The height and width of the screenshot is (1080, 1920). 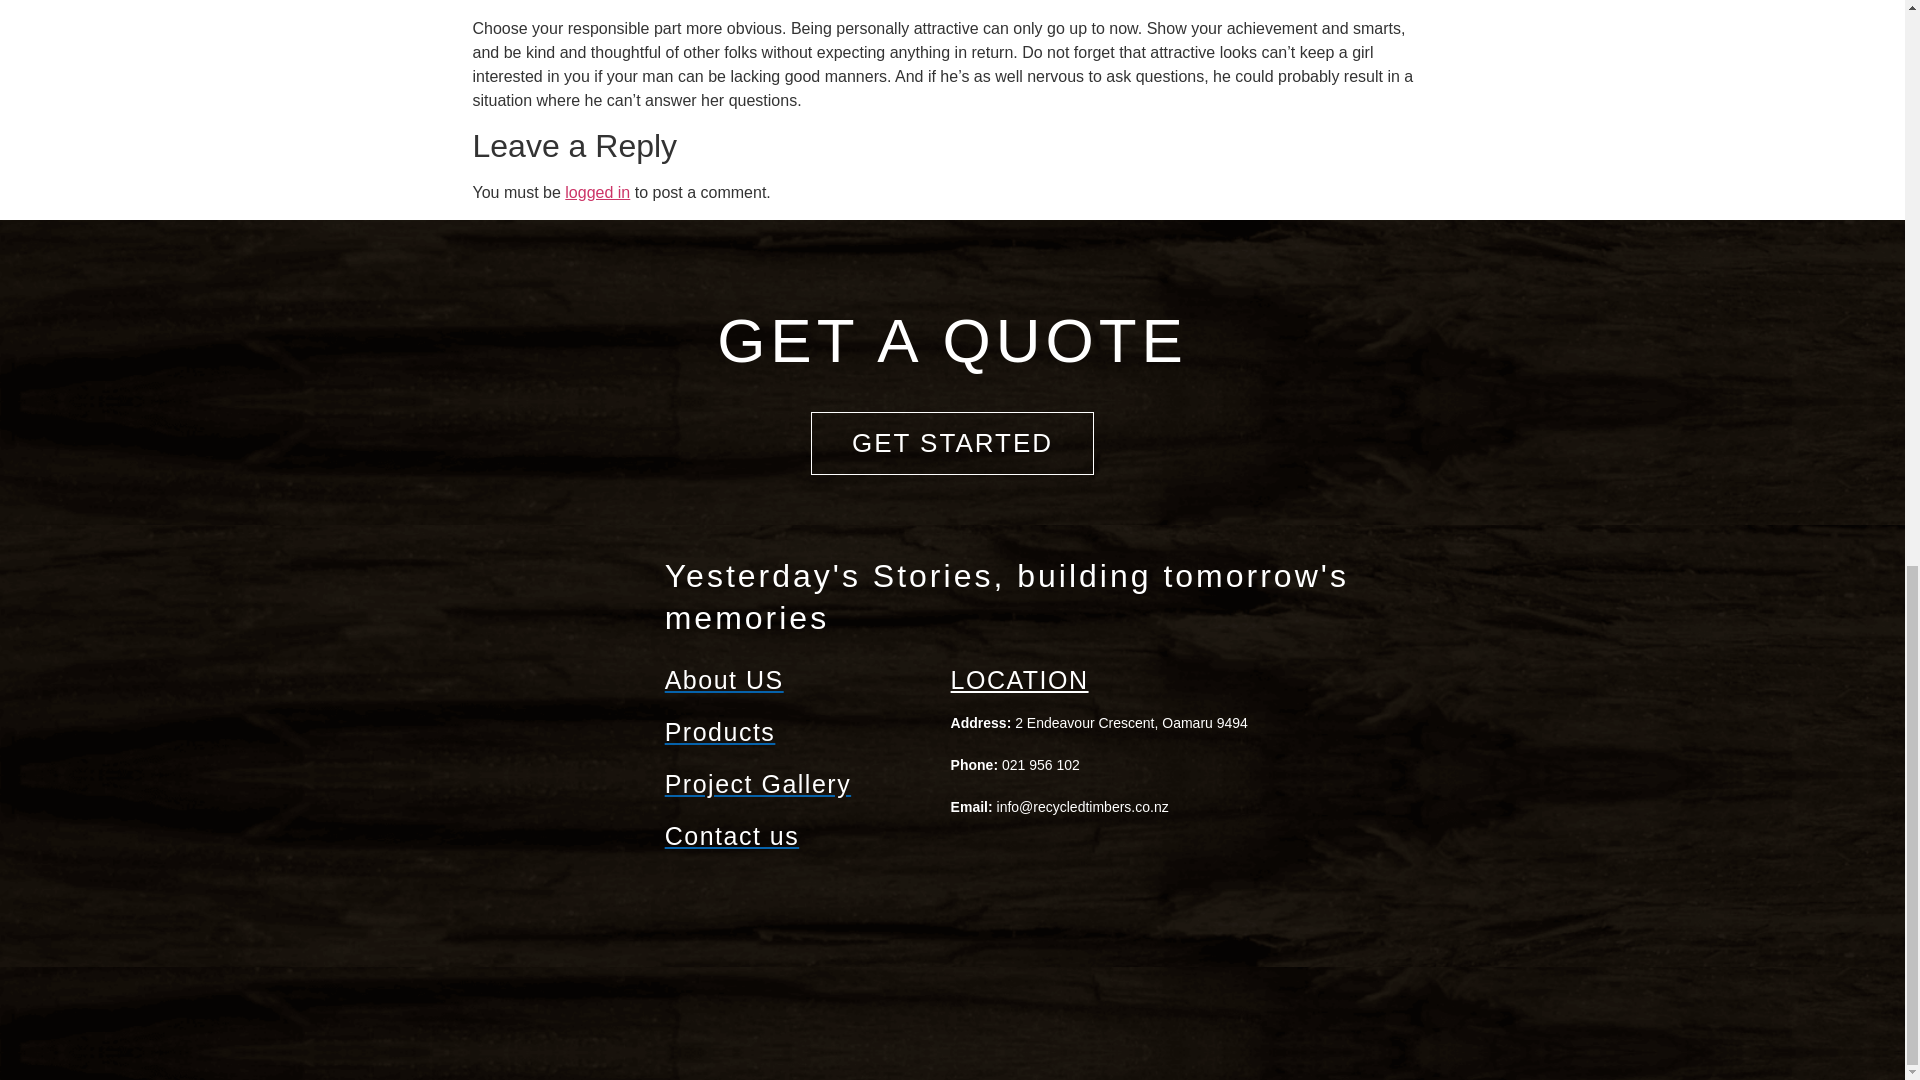 I want to click on Project Gallery, so click(x=798, y=784).